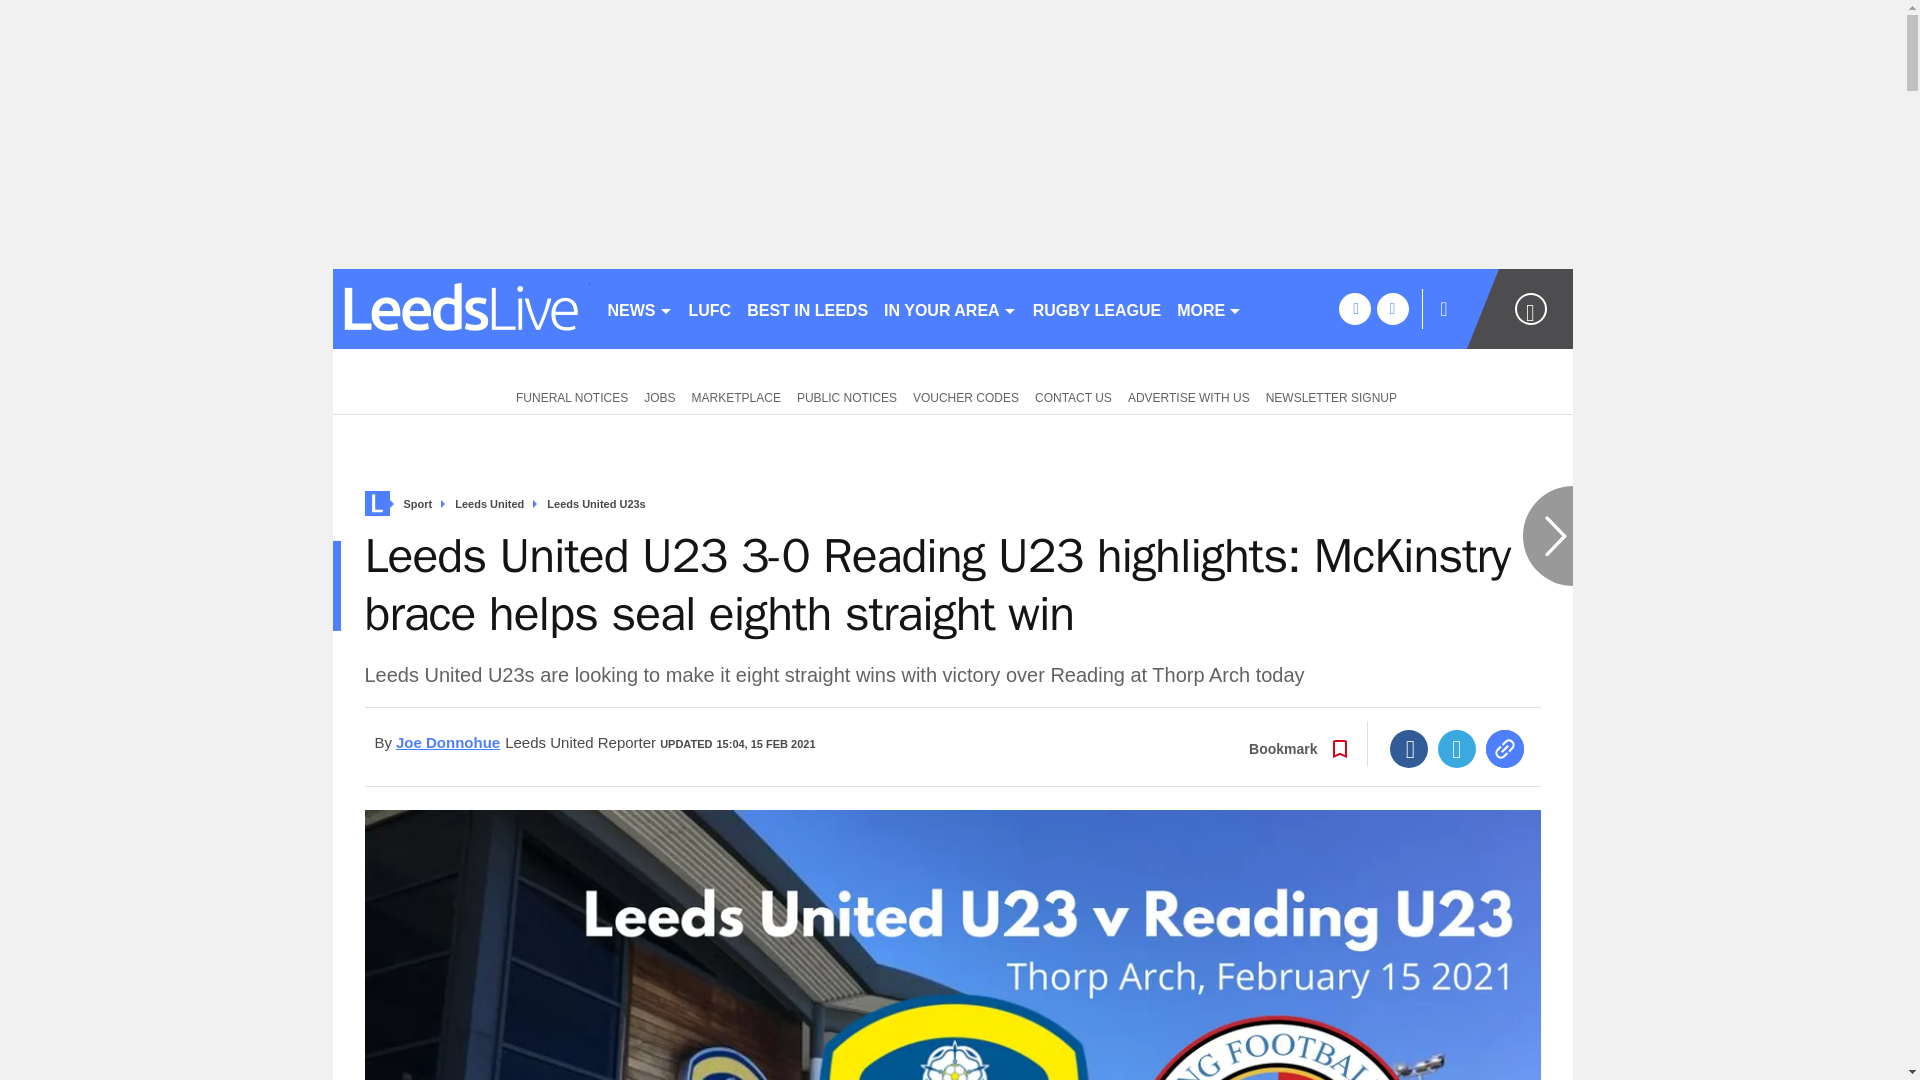 The image size is (1920, 1080). Describe the element at coordinates (1331, 396) in the screenshot. I see `NEWSLETTER SIGNUP` at that location.